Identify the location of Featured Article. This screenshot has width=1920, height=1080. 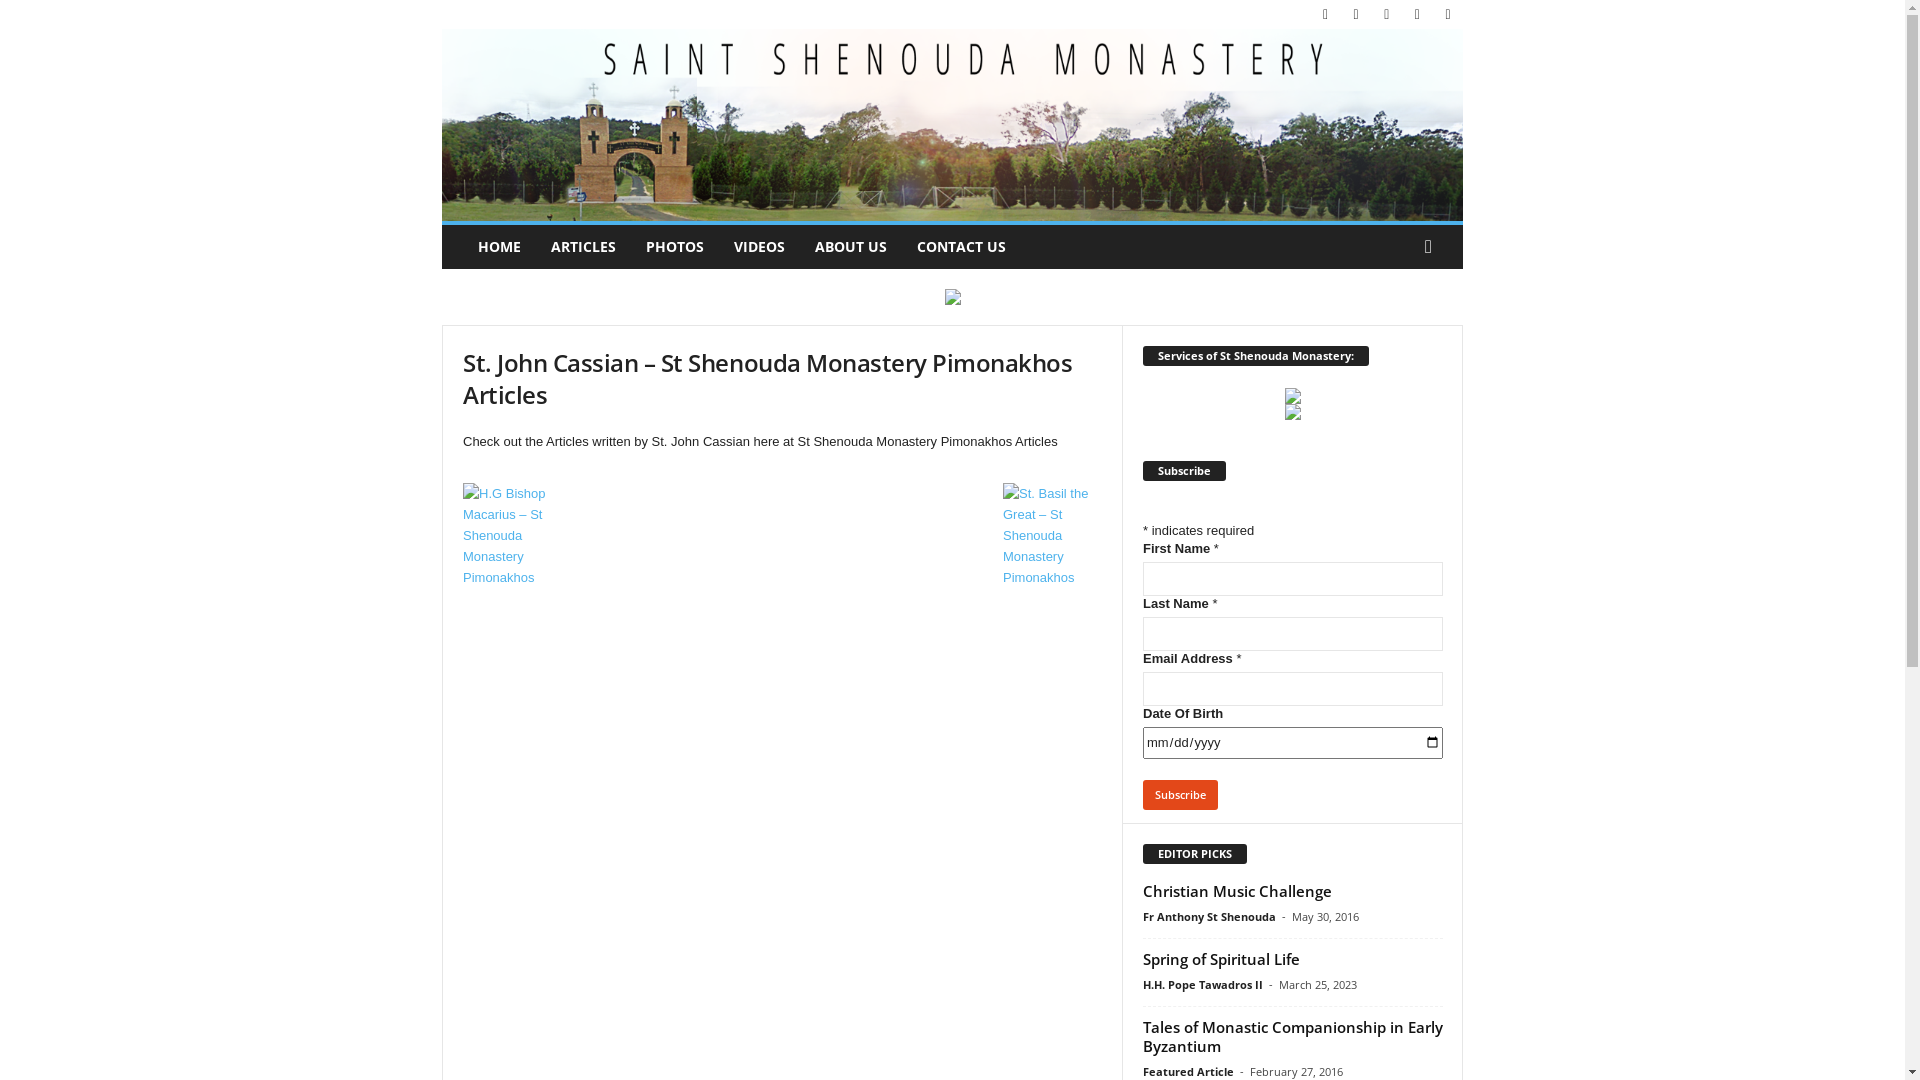
(1188, 1072).